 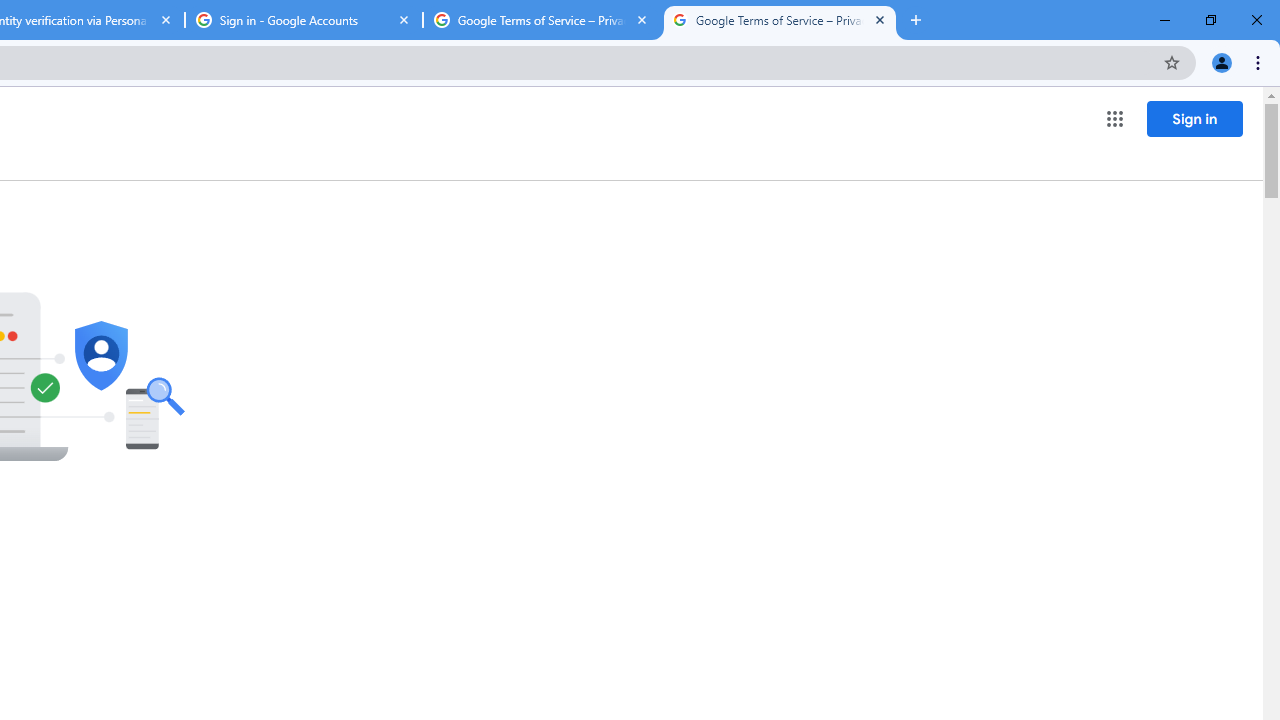 What do you see at coordinates (304, 20) in the screenshot?
I see `Sign in - Google Accounts` at bounding box center [304, 20].